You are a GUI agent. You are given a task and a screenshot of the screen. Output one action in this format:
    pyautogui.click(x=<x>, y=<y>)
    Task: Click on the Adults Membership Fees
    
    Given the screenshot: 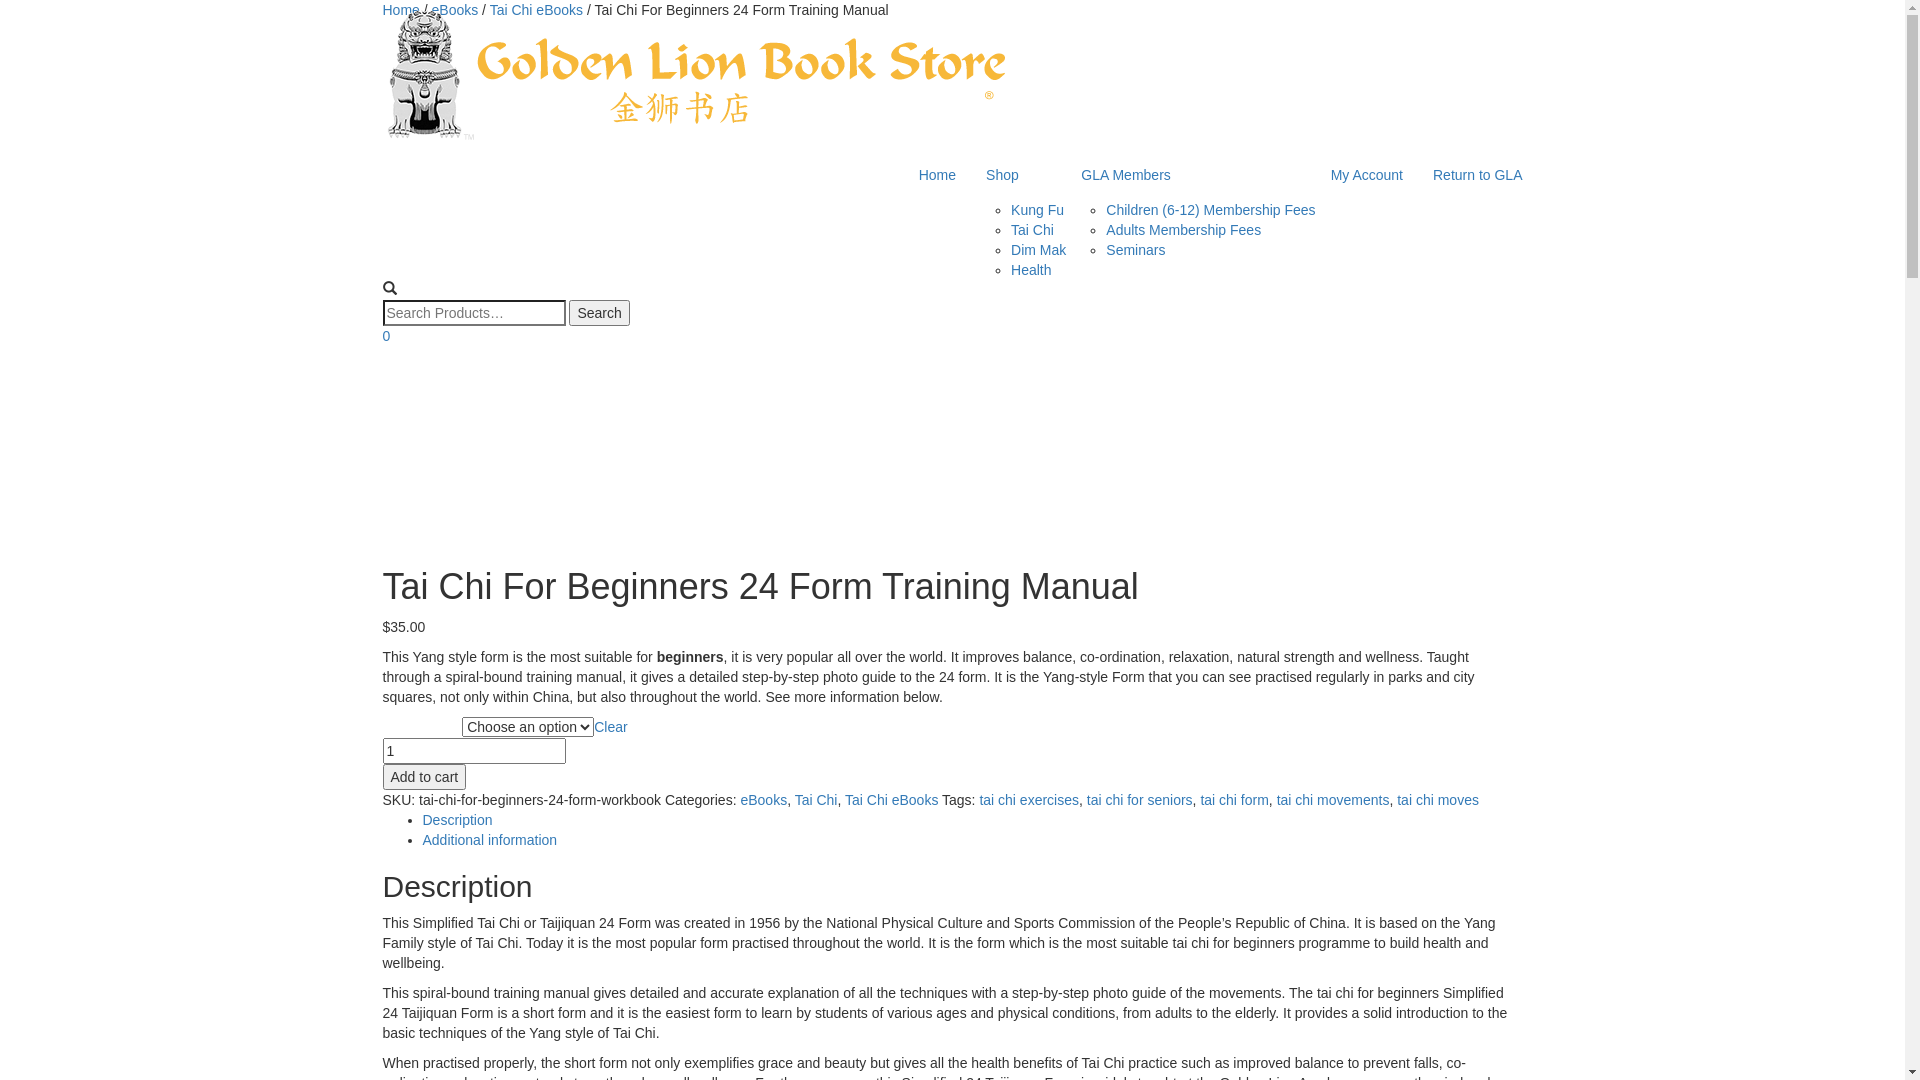 What is the action you would take?
    pyautogui.click(x=1184, y=230)
    